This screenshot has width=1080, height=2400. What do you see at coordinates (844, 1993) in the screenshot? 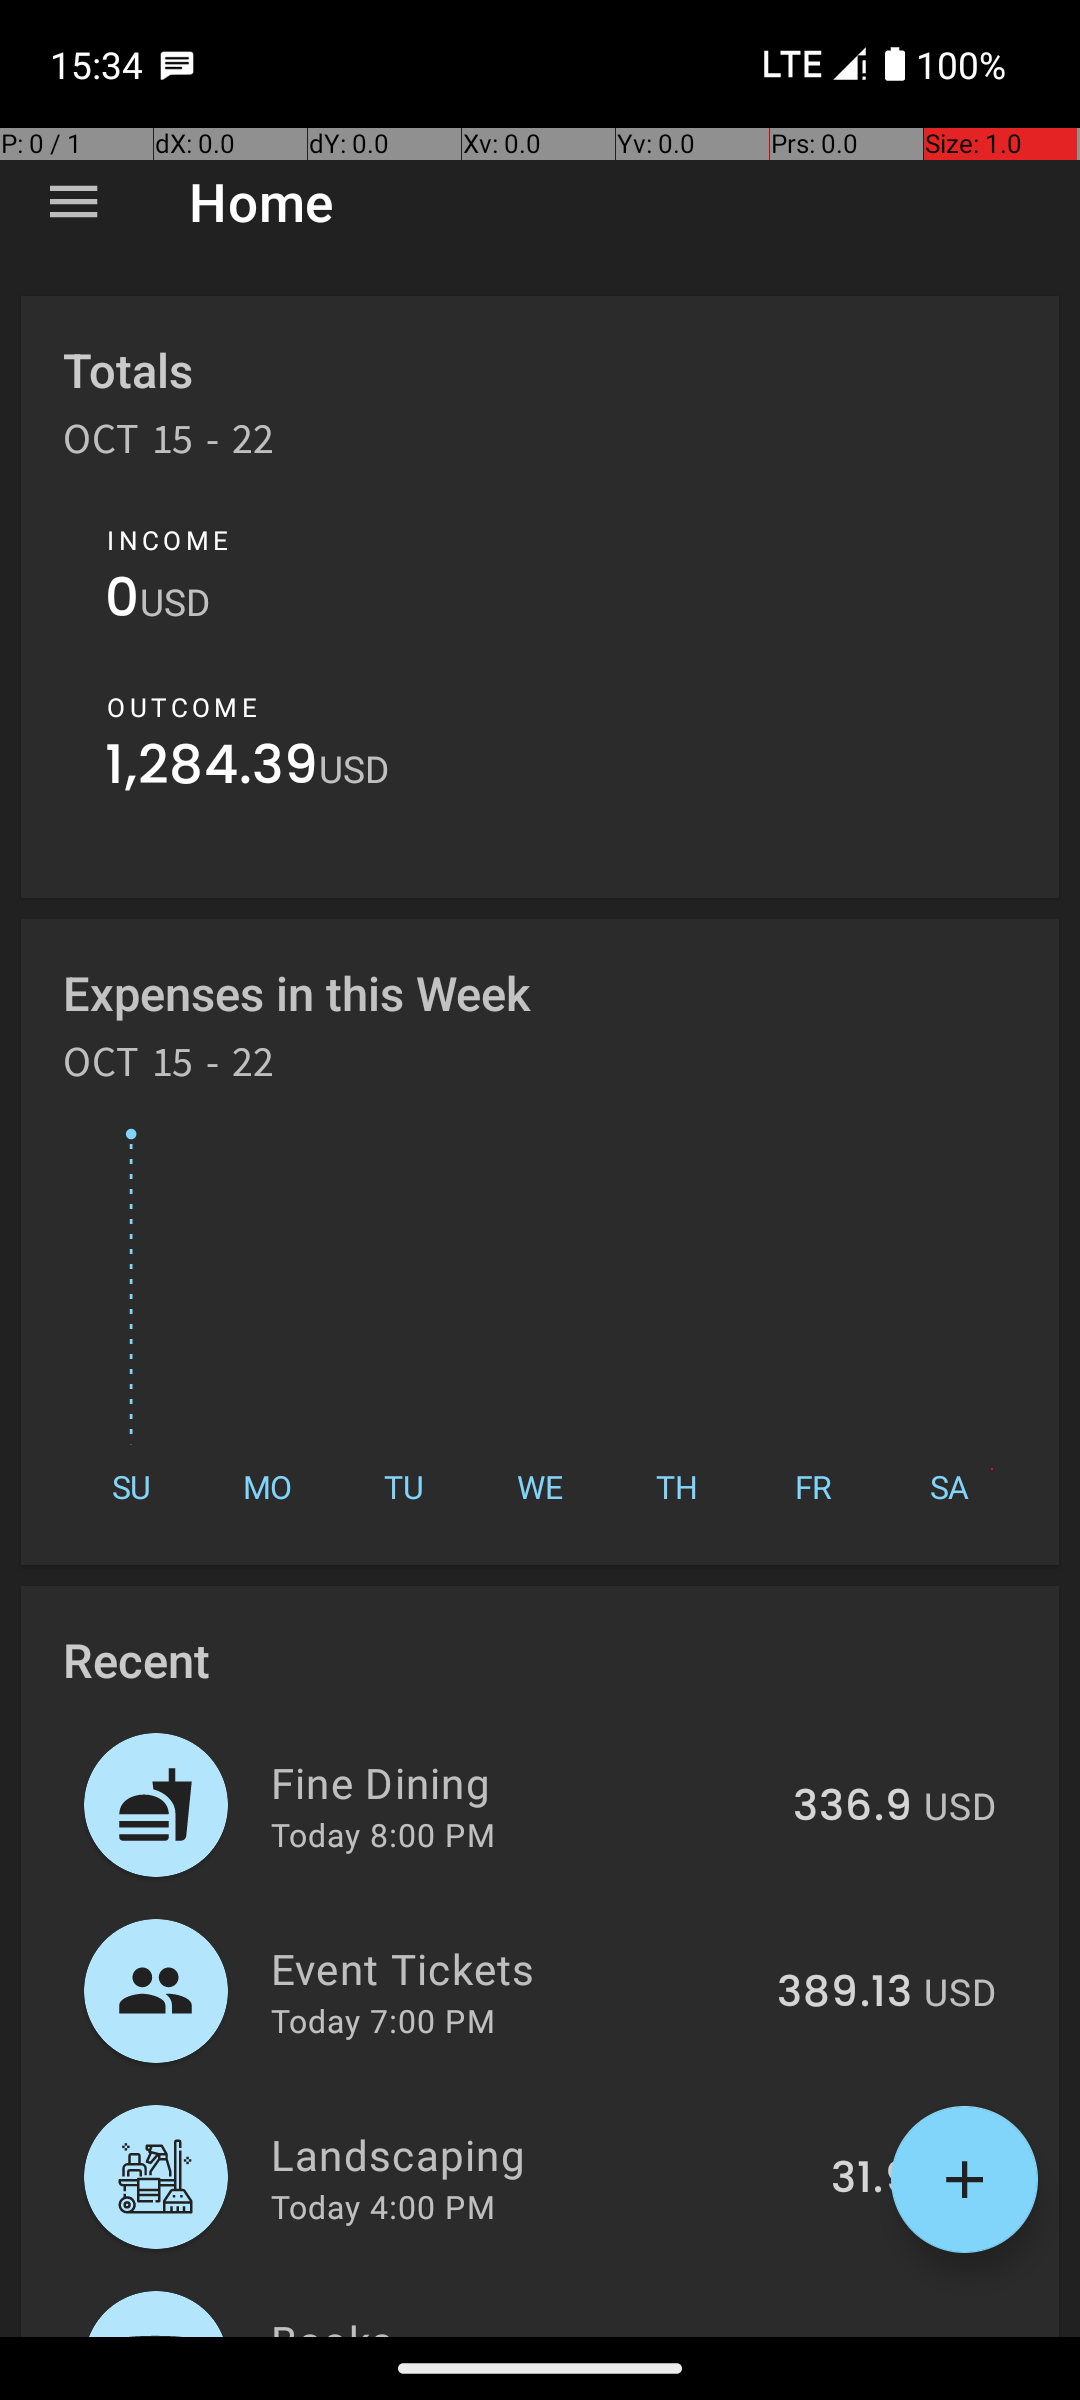
I see `389.13` at bounding box center [844, 1993].